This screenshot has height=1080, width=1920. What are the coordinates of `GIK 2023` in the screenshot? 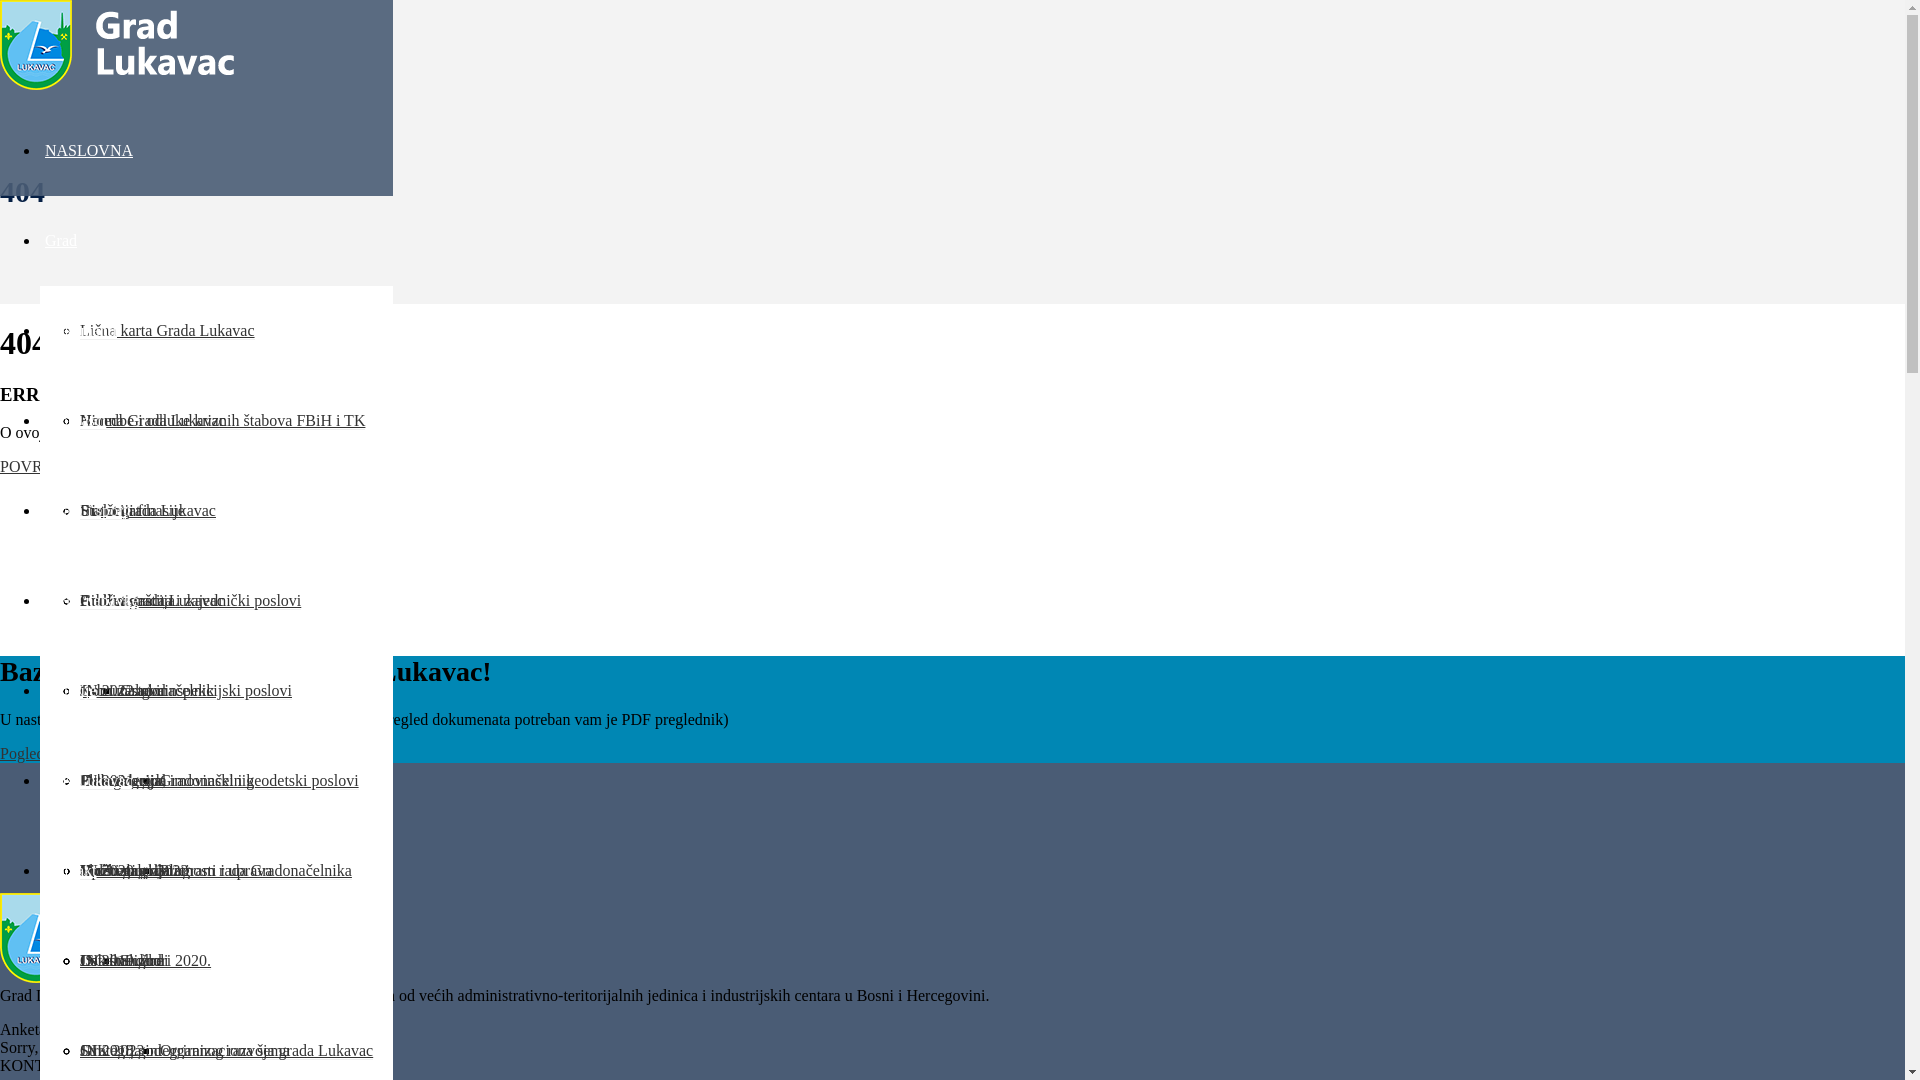 It's located at (112, 1051).